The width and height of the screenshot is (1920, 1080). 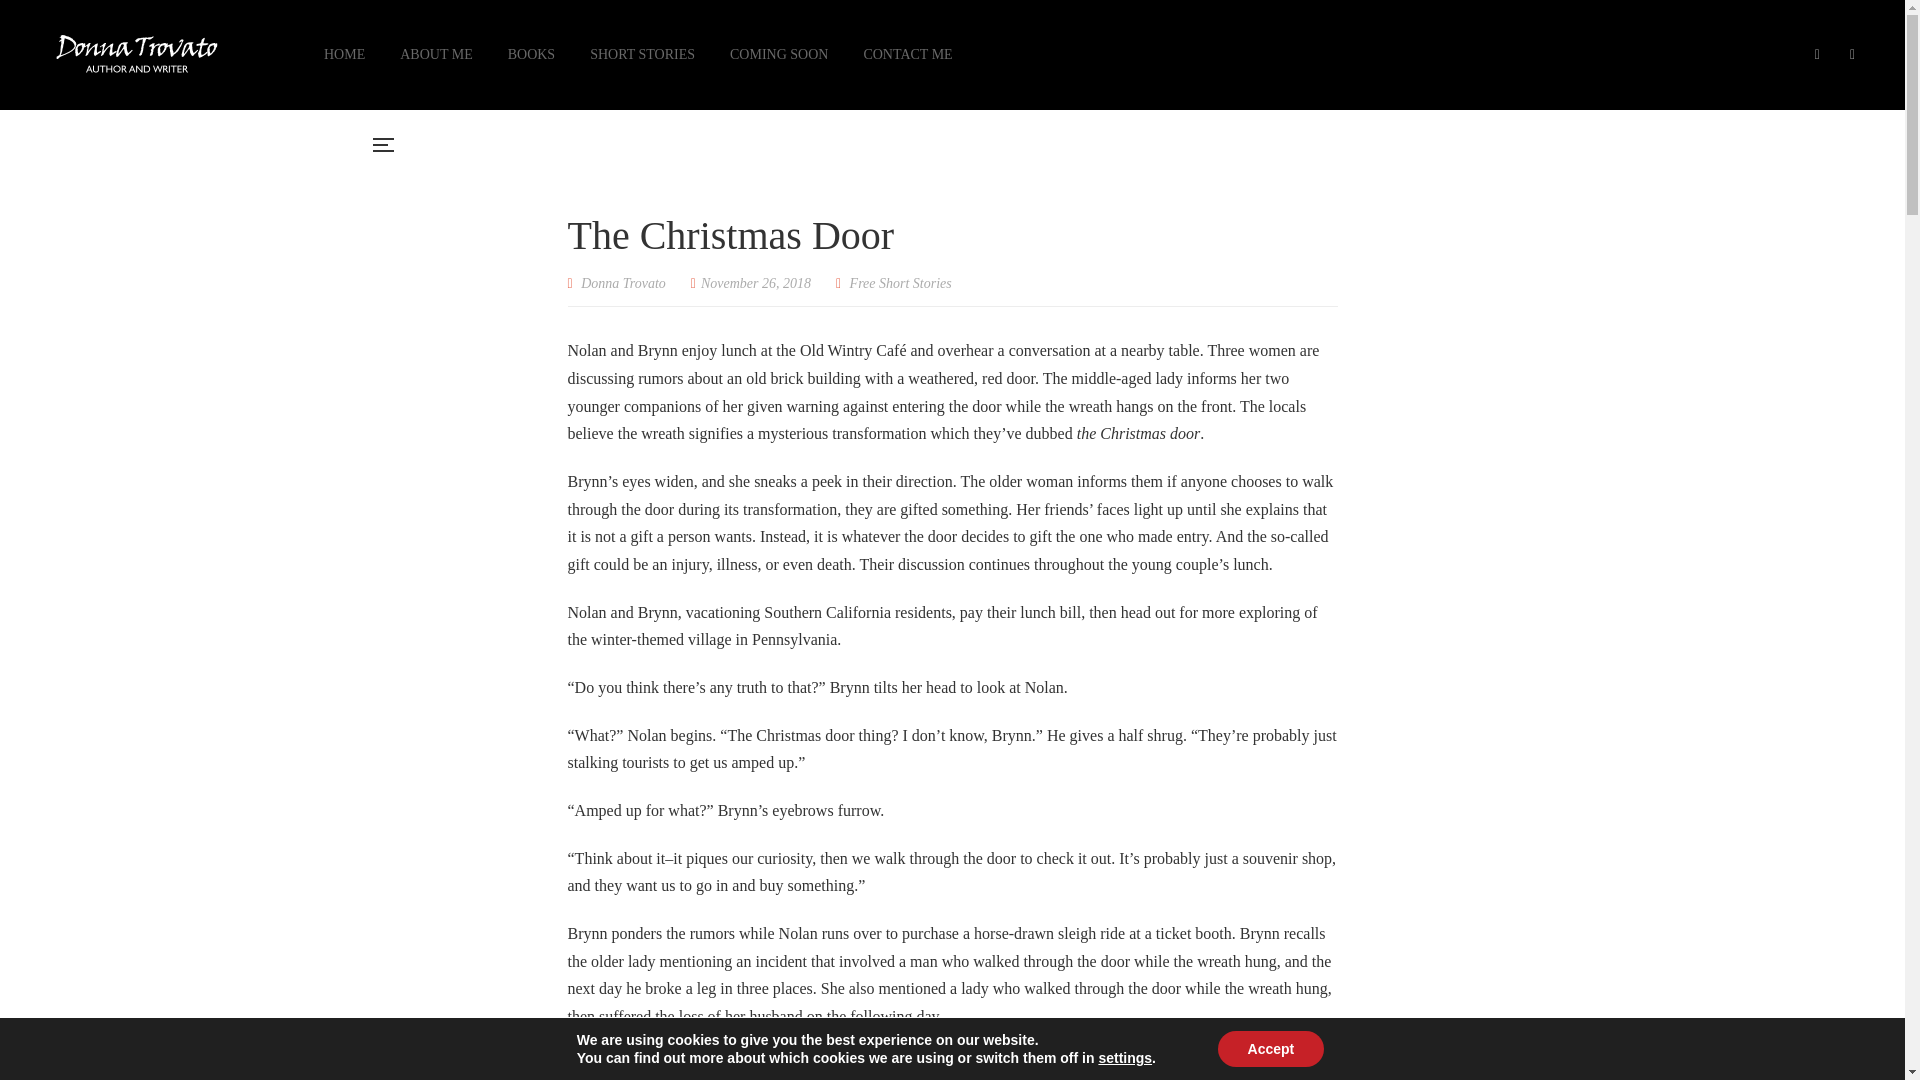 I want to click on Donna Trovato-Author and Writer, so click(x=1450, y=145).